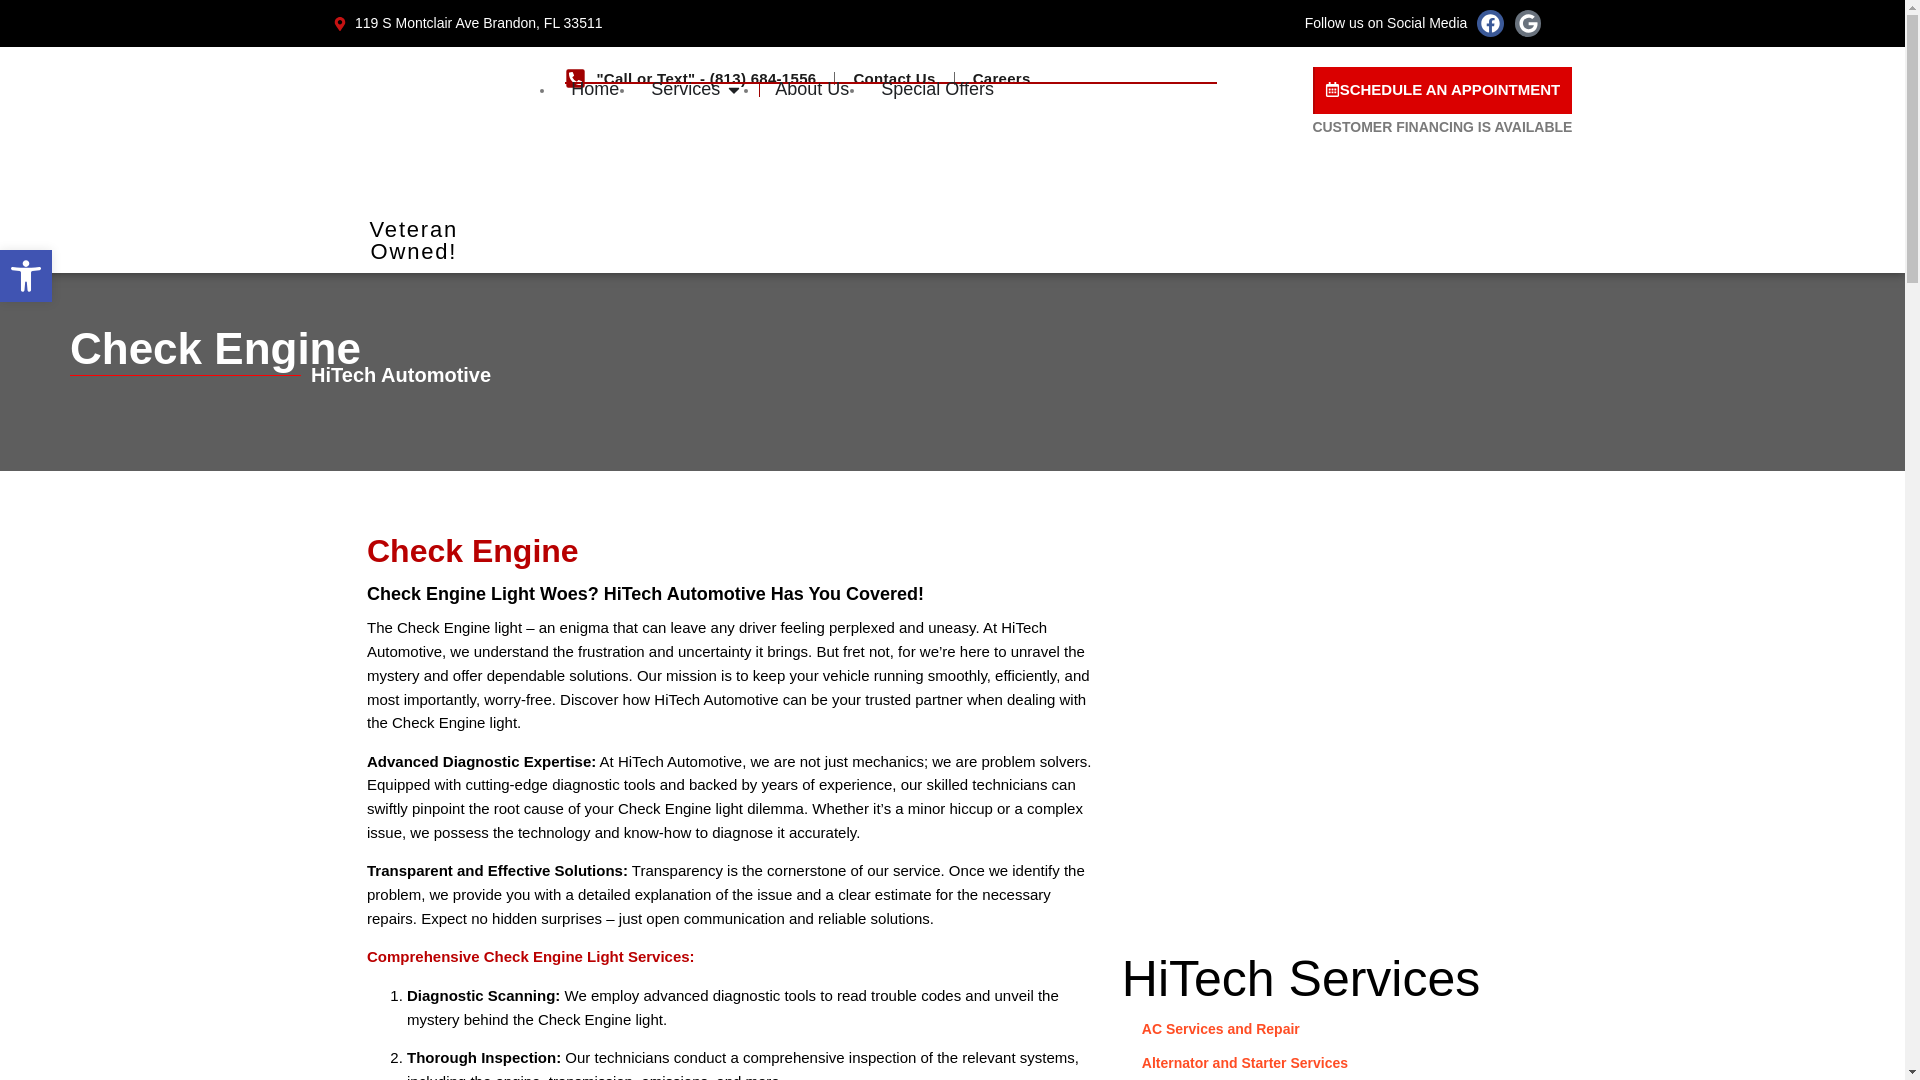  I want to click on 119 S Montclair Ave Brandon, FL 33511, so click(467, 23).